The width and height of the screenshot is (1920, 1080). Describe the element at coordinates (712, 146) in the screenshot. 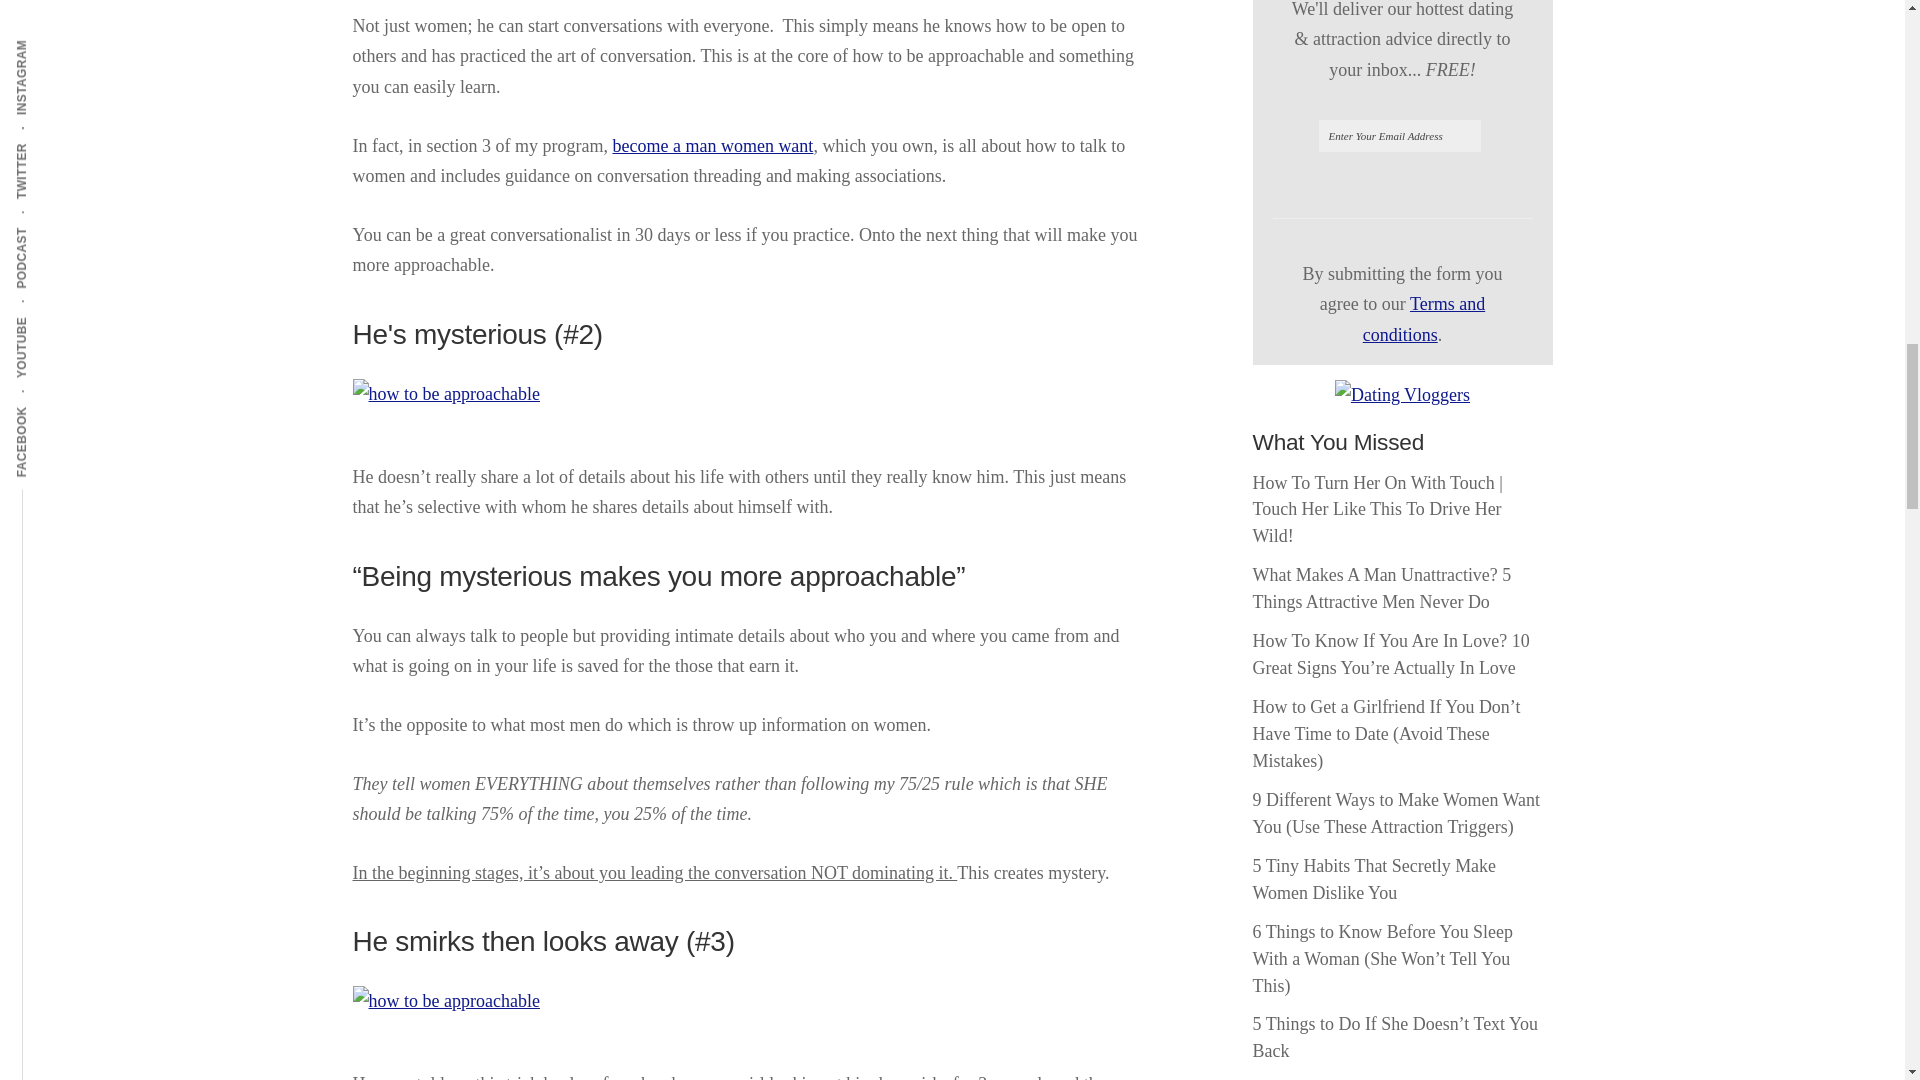

I see `become a man women want` at that location.